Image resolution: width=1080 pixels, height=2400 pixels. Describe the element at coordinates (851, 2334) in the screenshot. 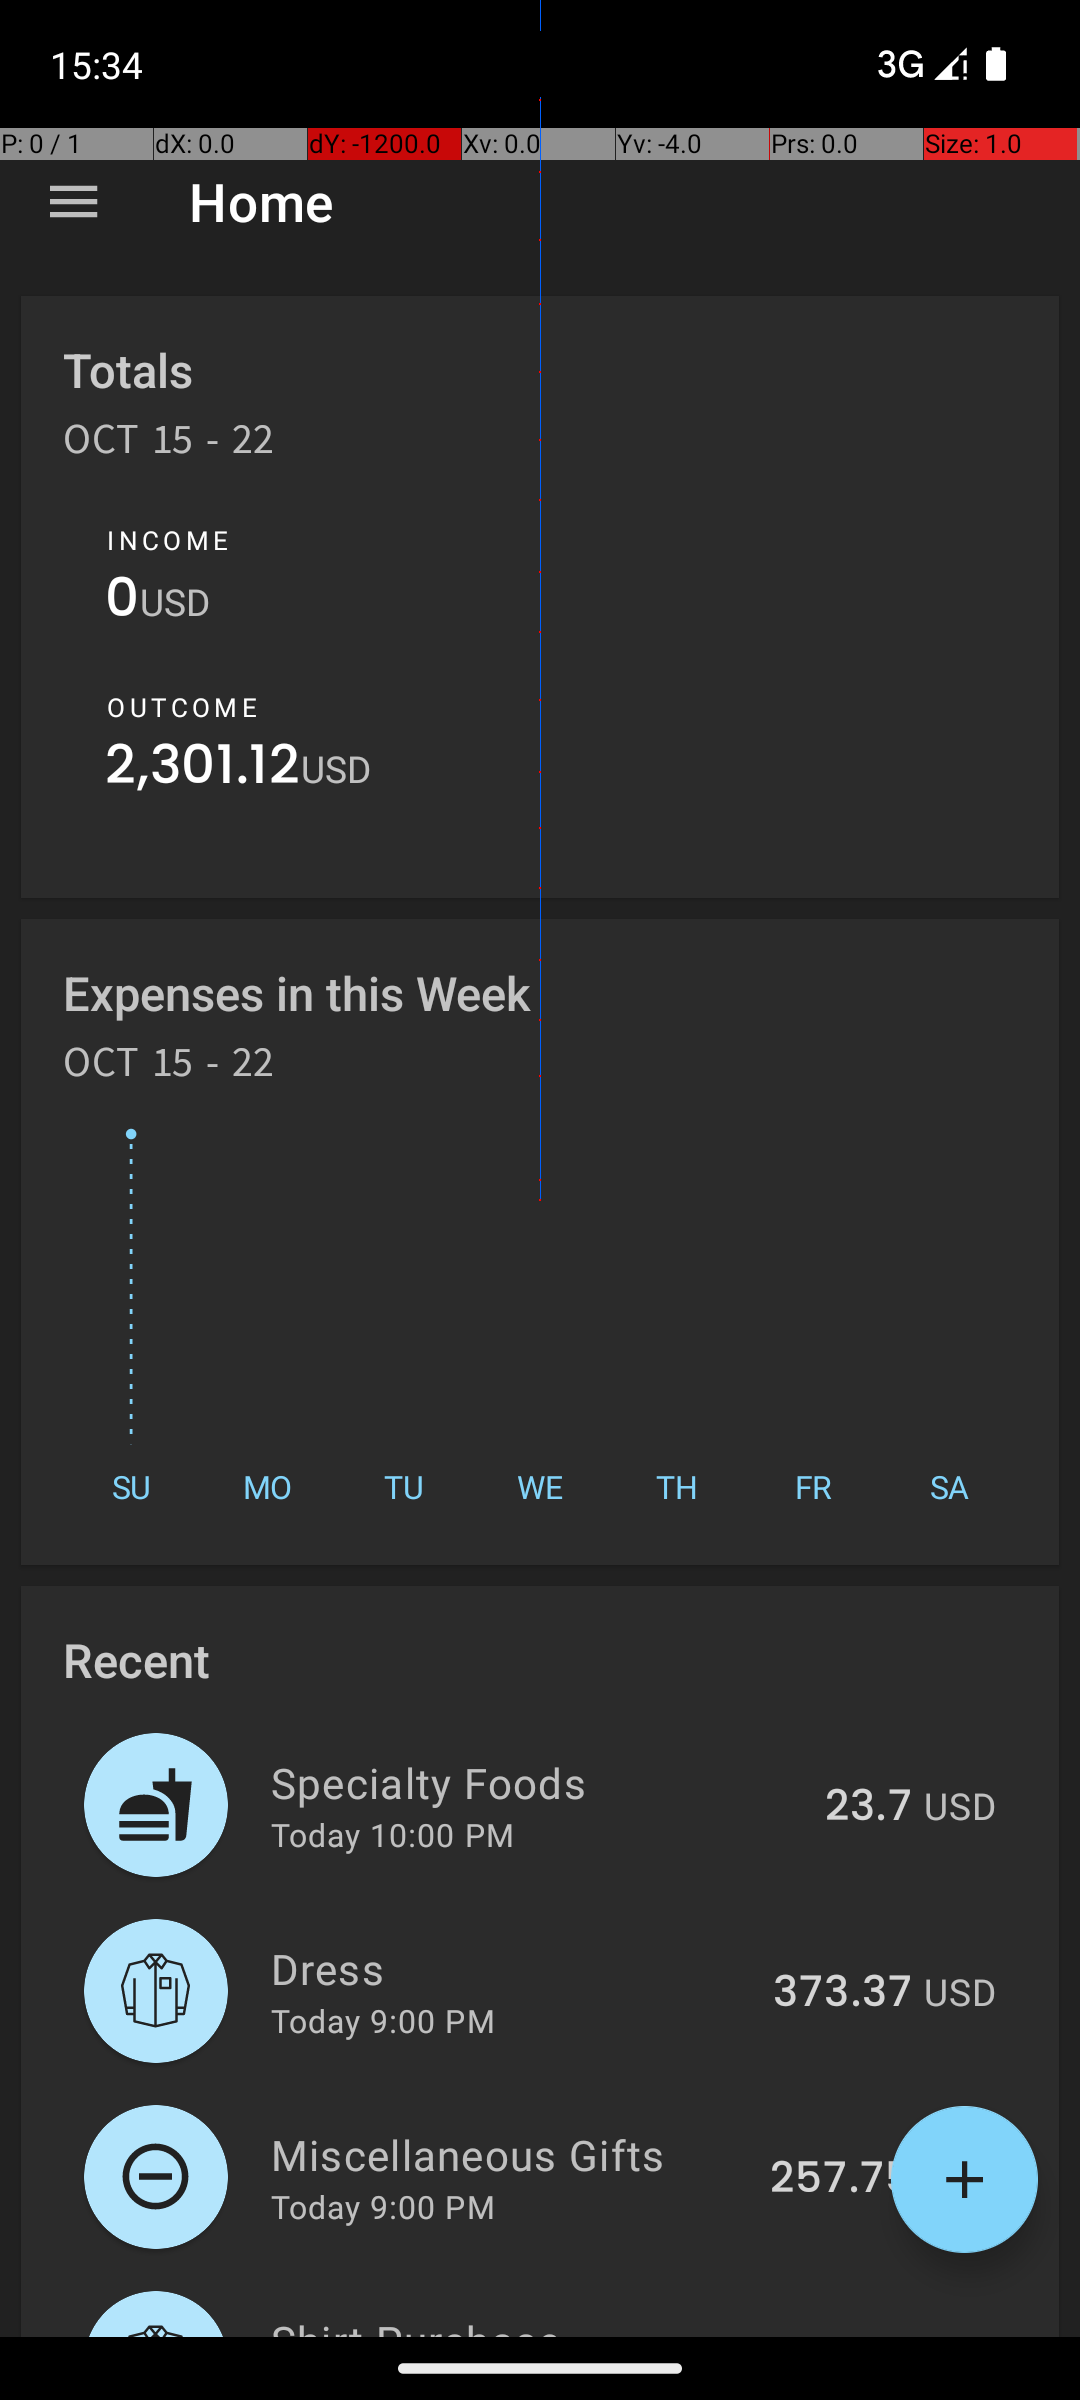

I see `321.61` at that location.